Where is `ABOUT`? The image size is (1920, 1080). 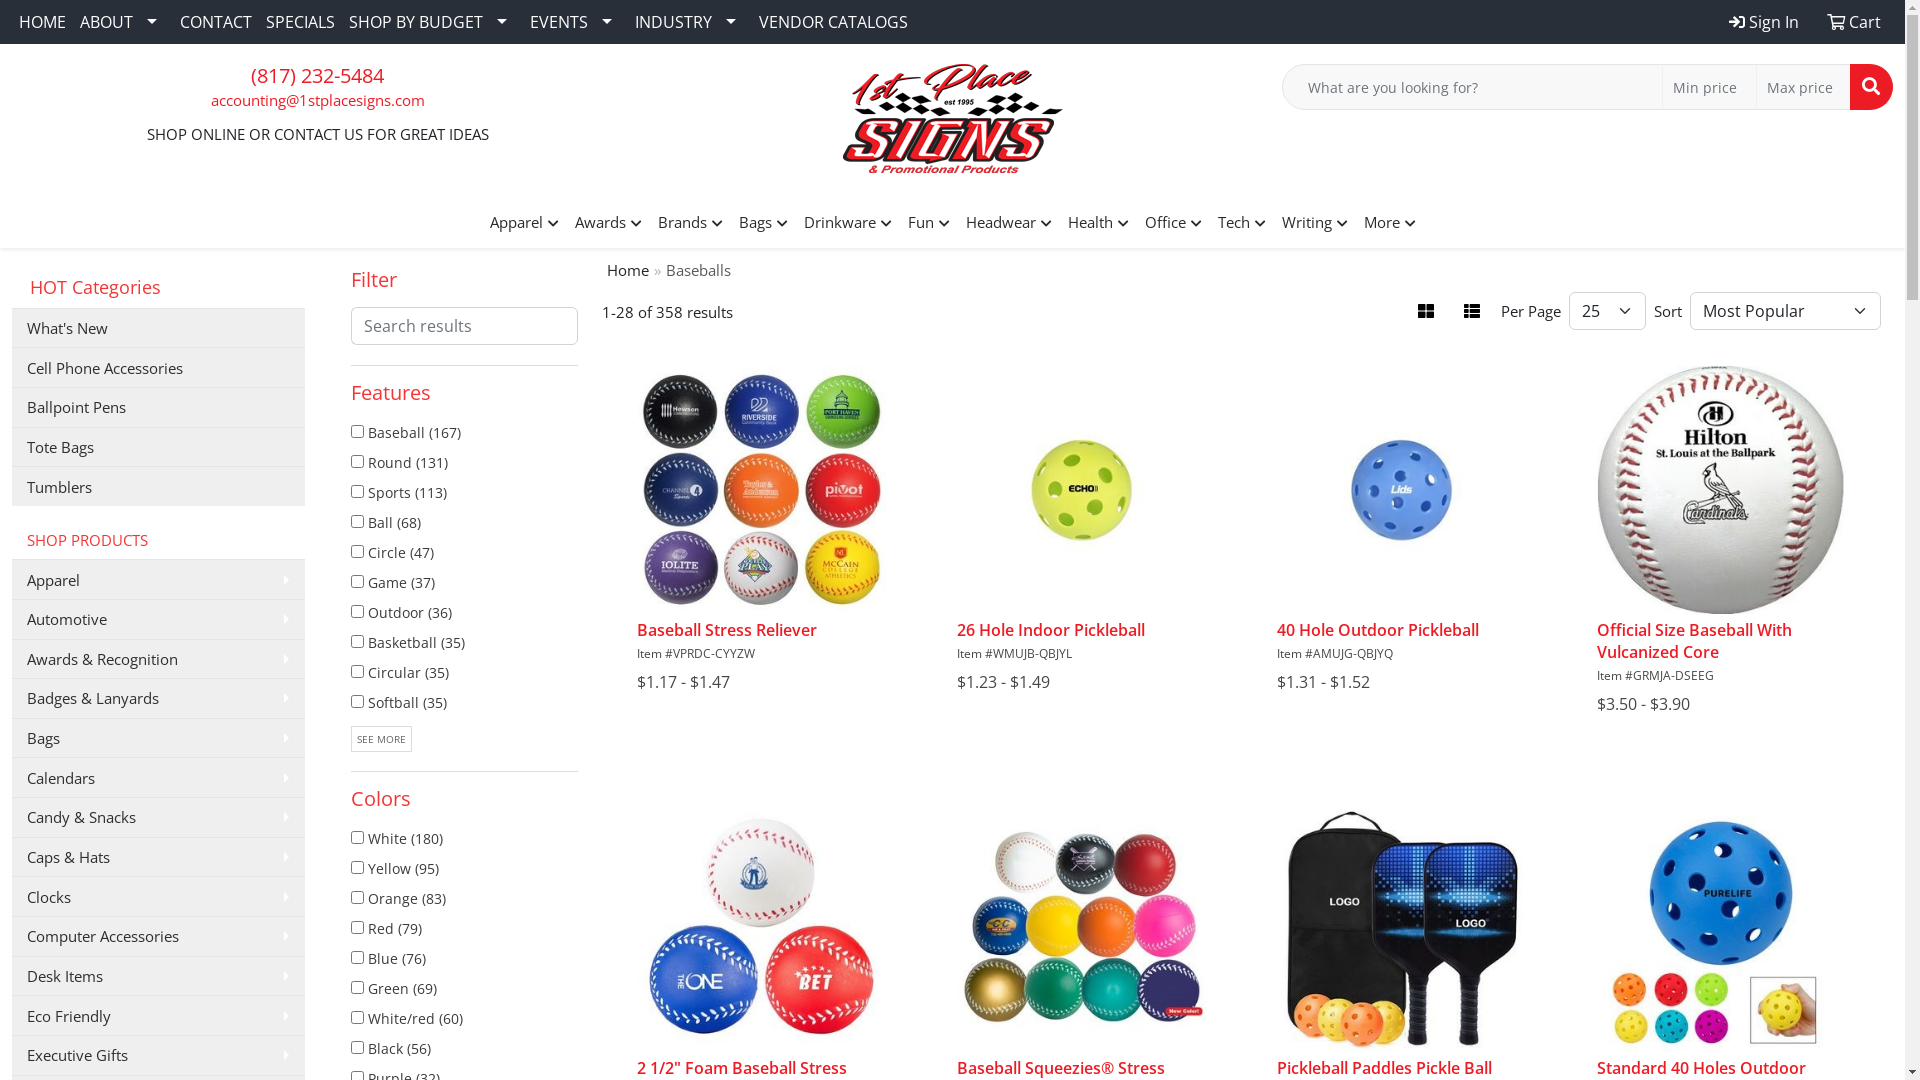 ABOUT is located at coordinates (123, 22).